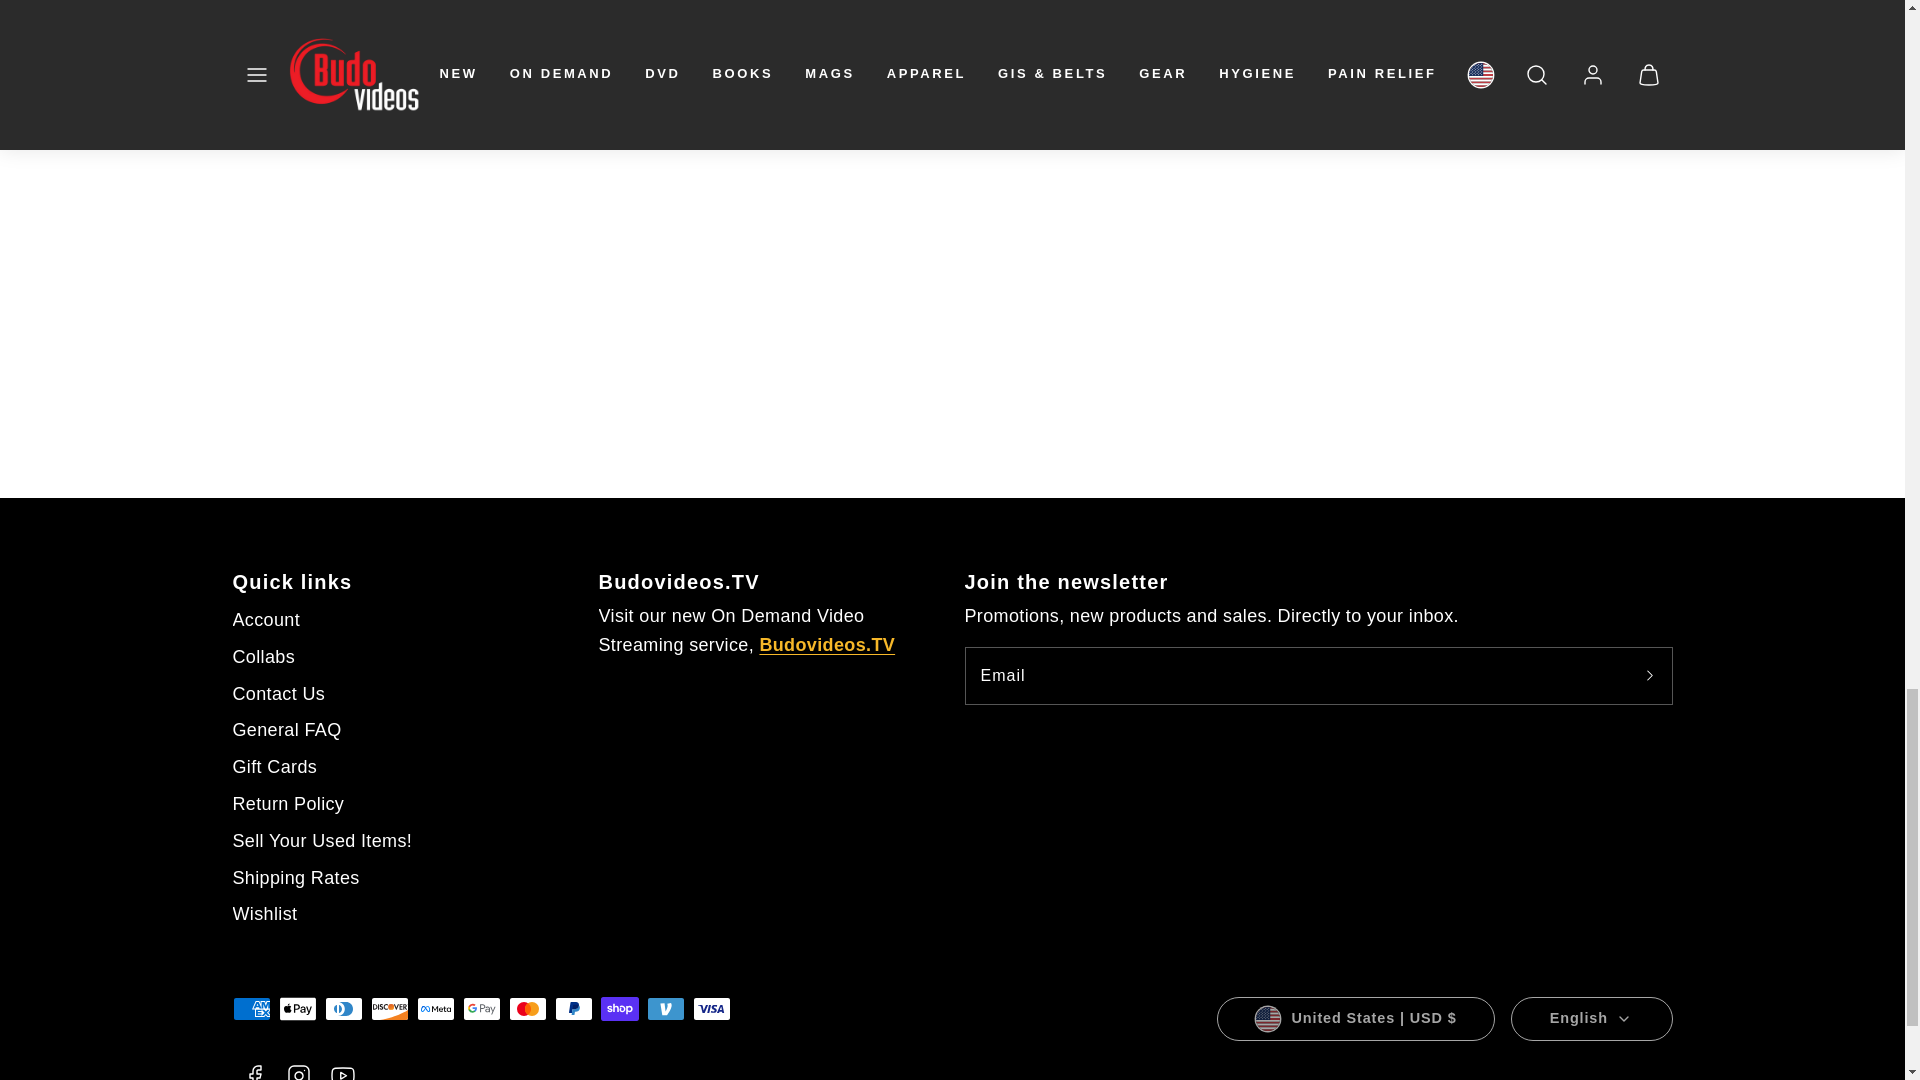  I want to click on Visa, so click(710, 1008).